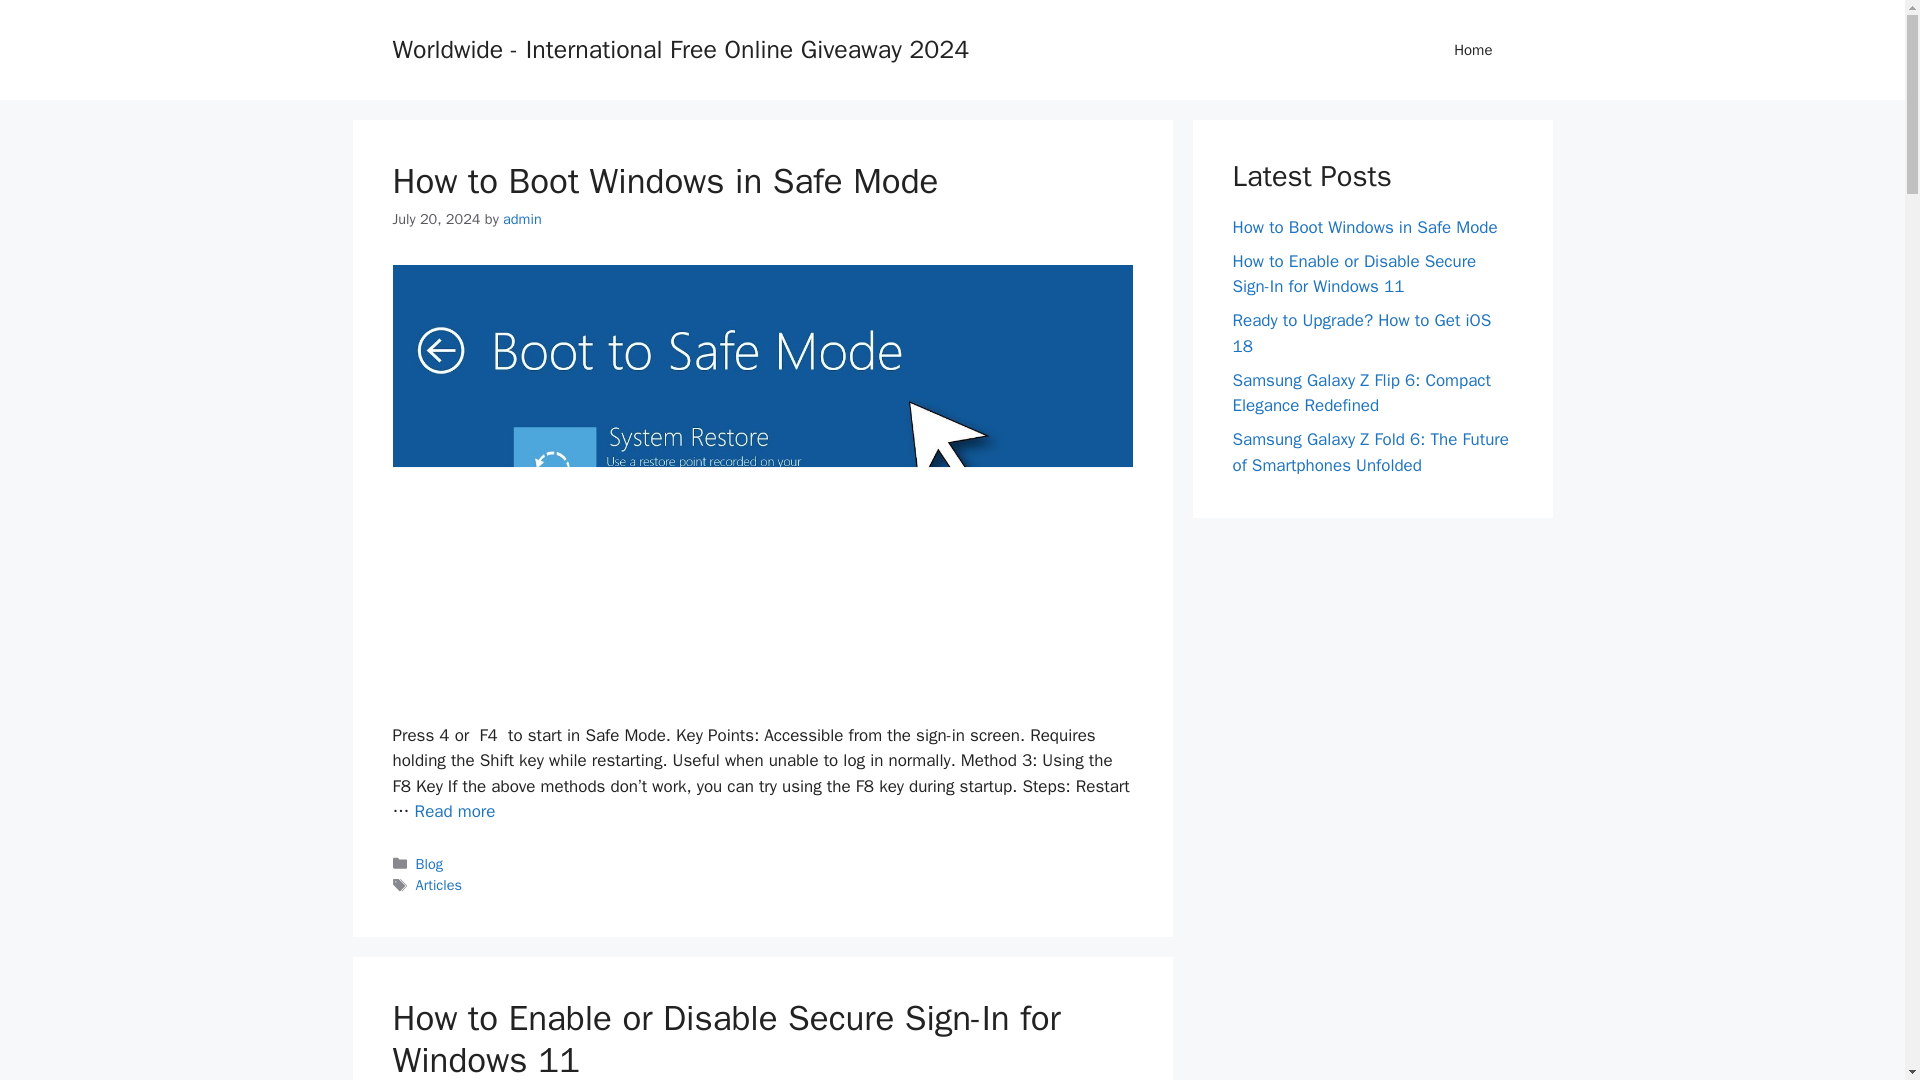 This screenshot has height=1080, width=1920. Describe the element at coordinates (725, 1038) in the screenshot. I see `How to Enable or Disable Secure Sign-In for Windows 11` at that location.